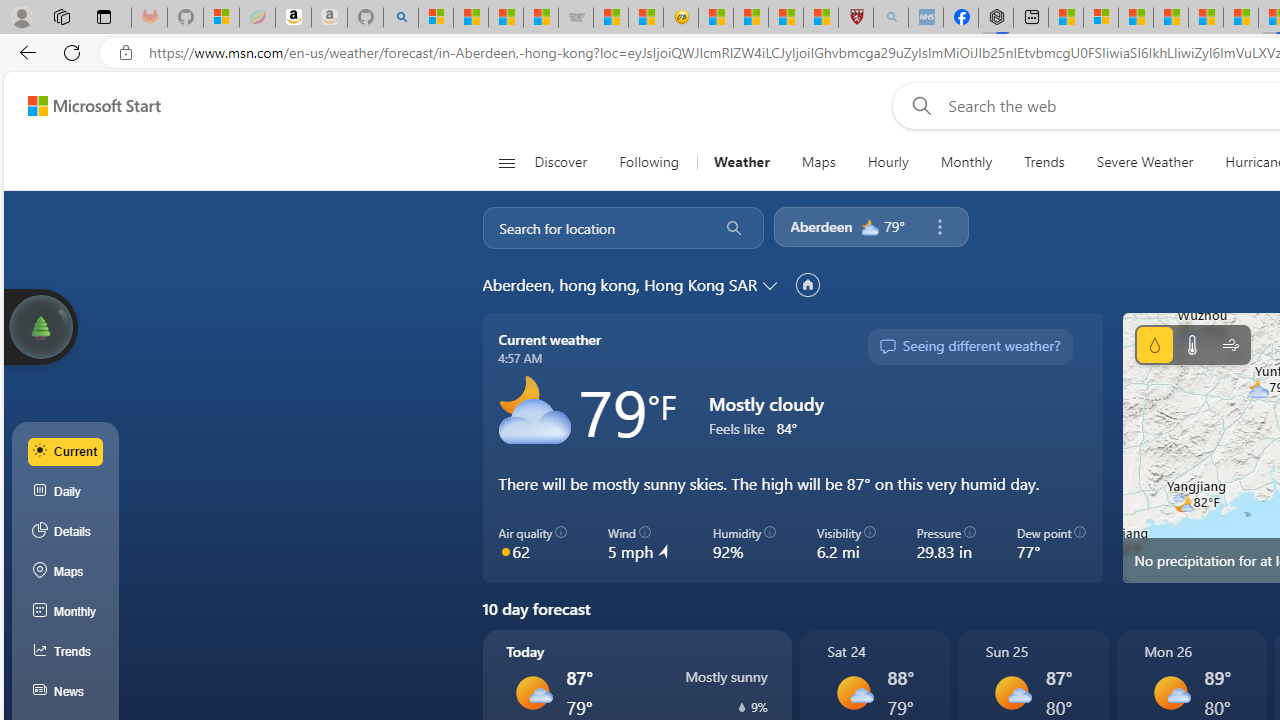 This screenshot has height=720, width=1280. What do you see at coordinates (887, 162) in the screenshot?
I see `Hourly` at bounding box center [887, 162].